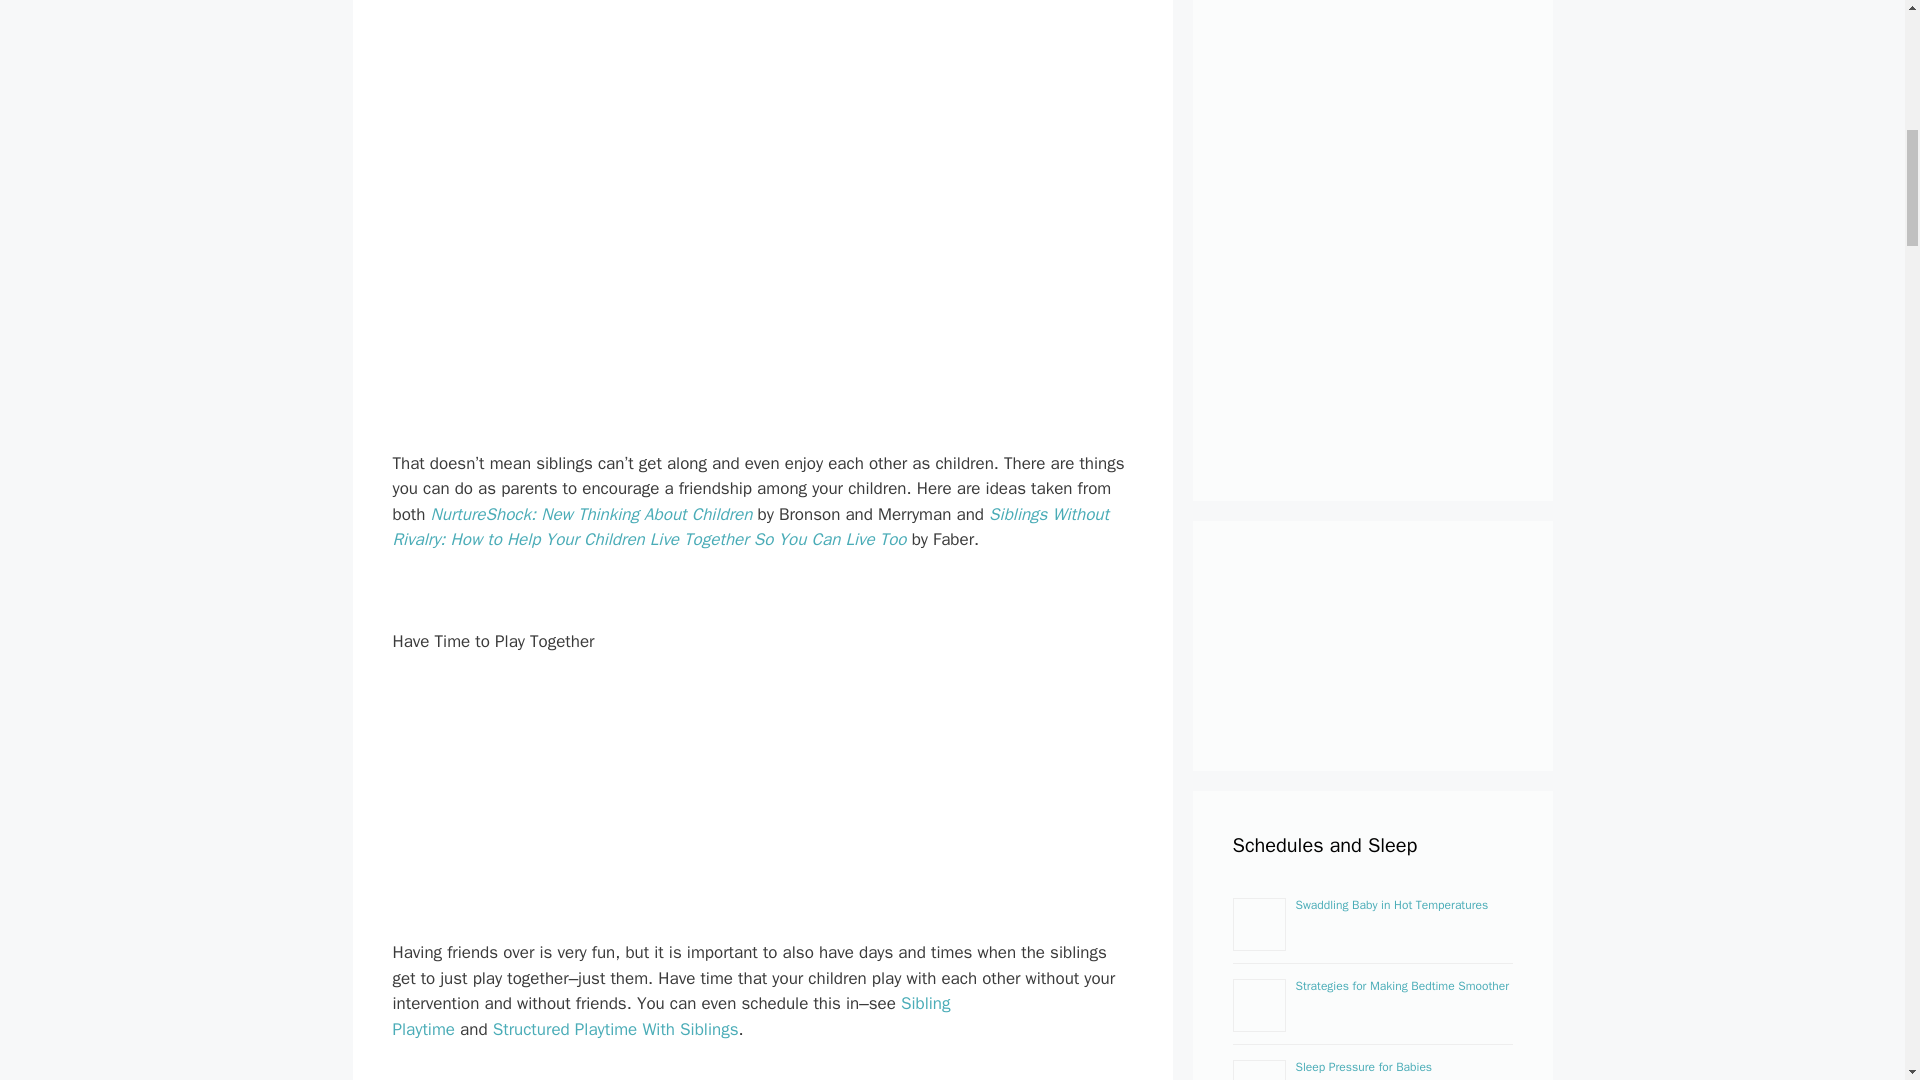 The height and width of the screenshot is (1080, 1920). Describe the element at coordinates (1855, 949) in the screenshot. I see `Scroll back to top` at that location.